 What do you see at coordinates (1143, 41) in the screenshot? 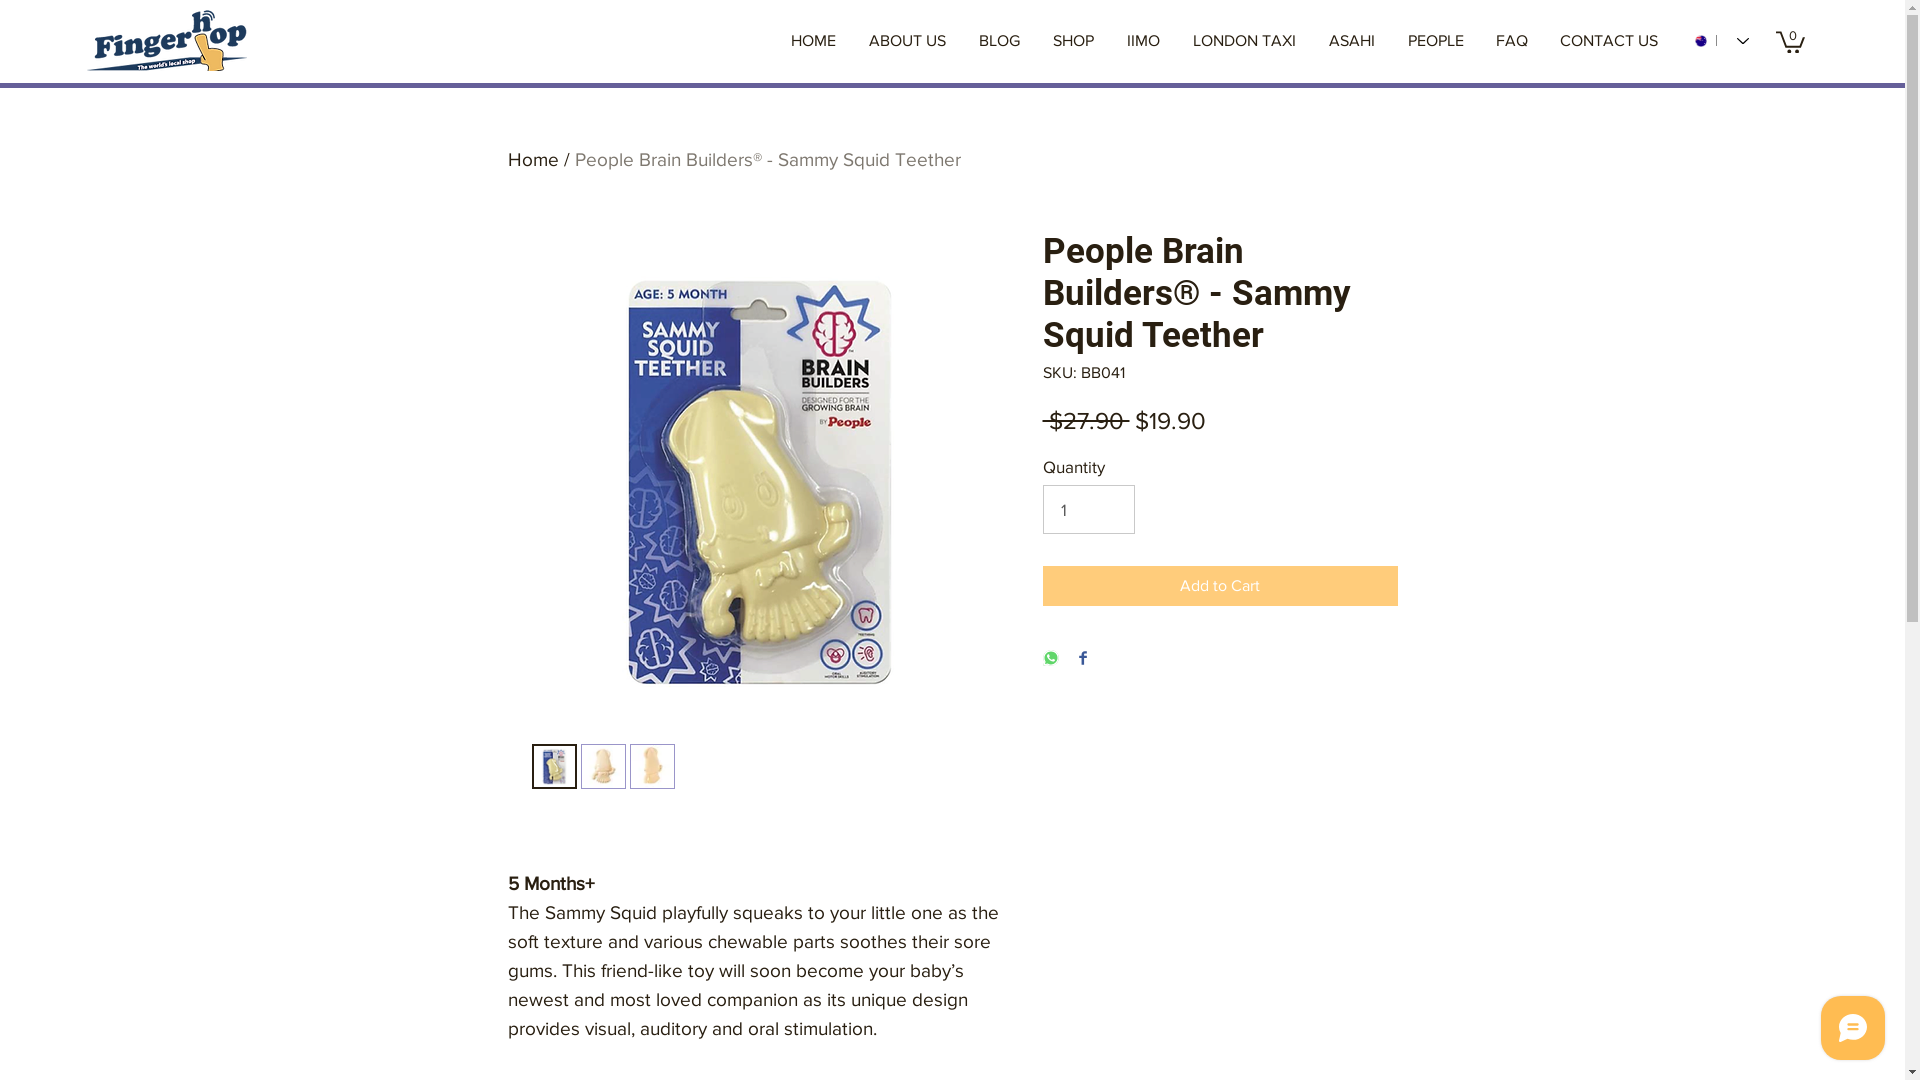
I see `IIMO` at bounding box center [1143, 41].